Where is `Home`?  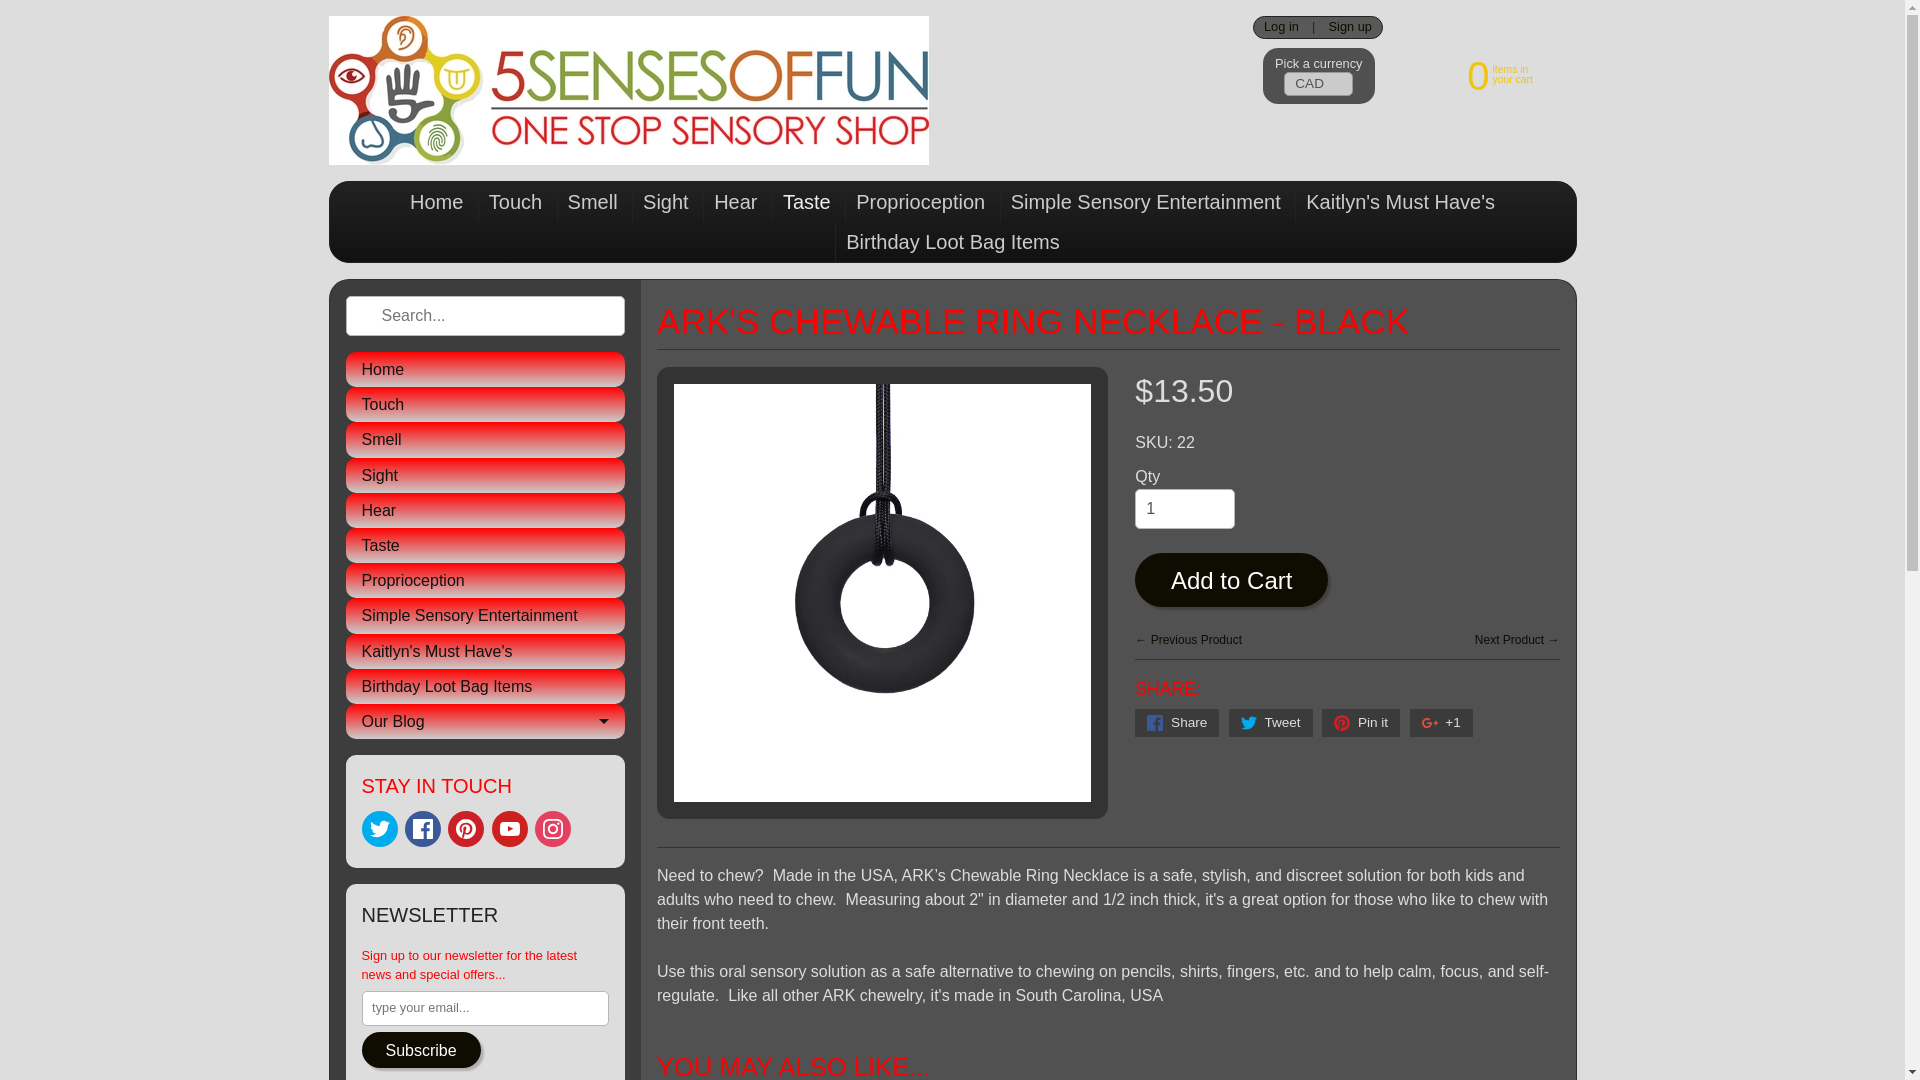
Home is located at coordinates (806, 202).